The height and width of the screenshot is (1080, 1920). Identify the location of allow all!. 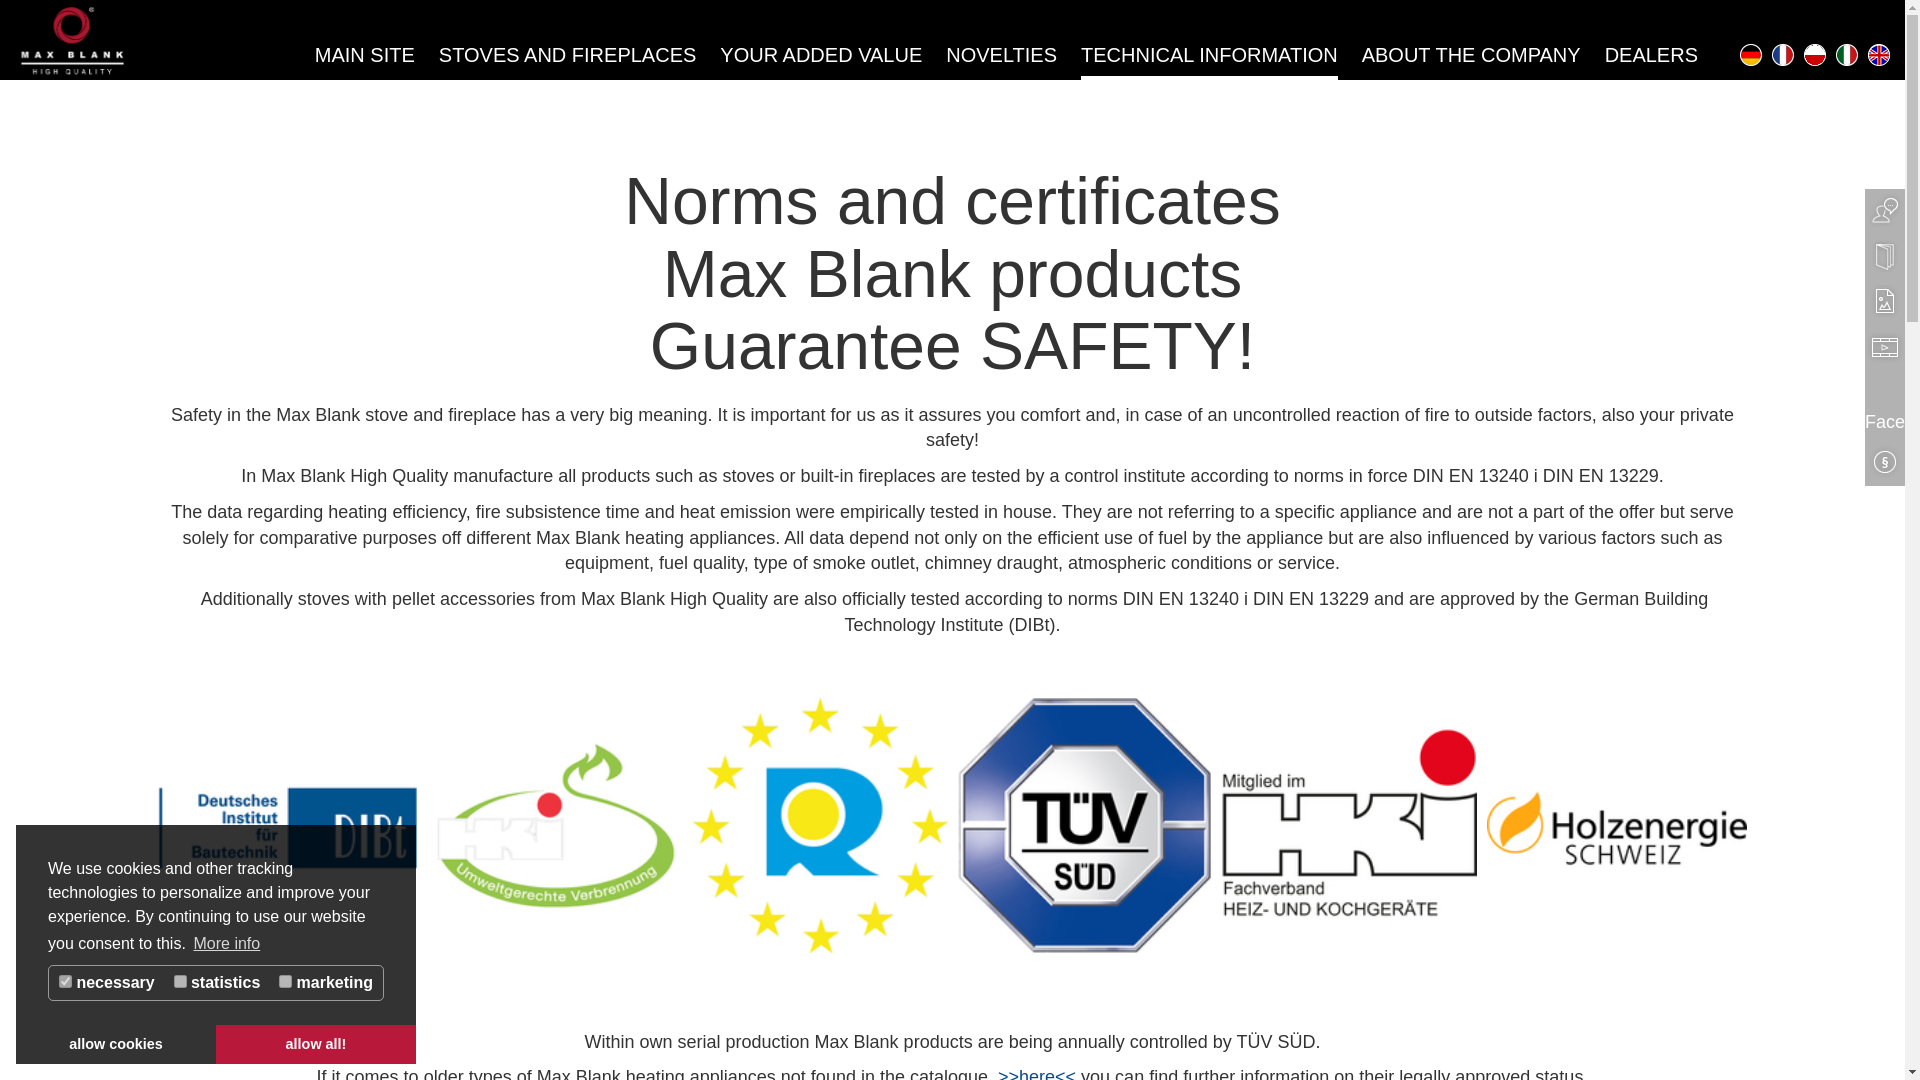
(316, 1043).